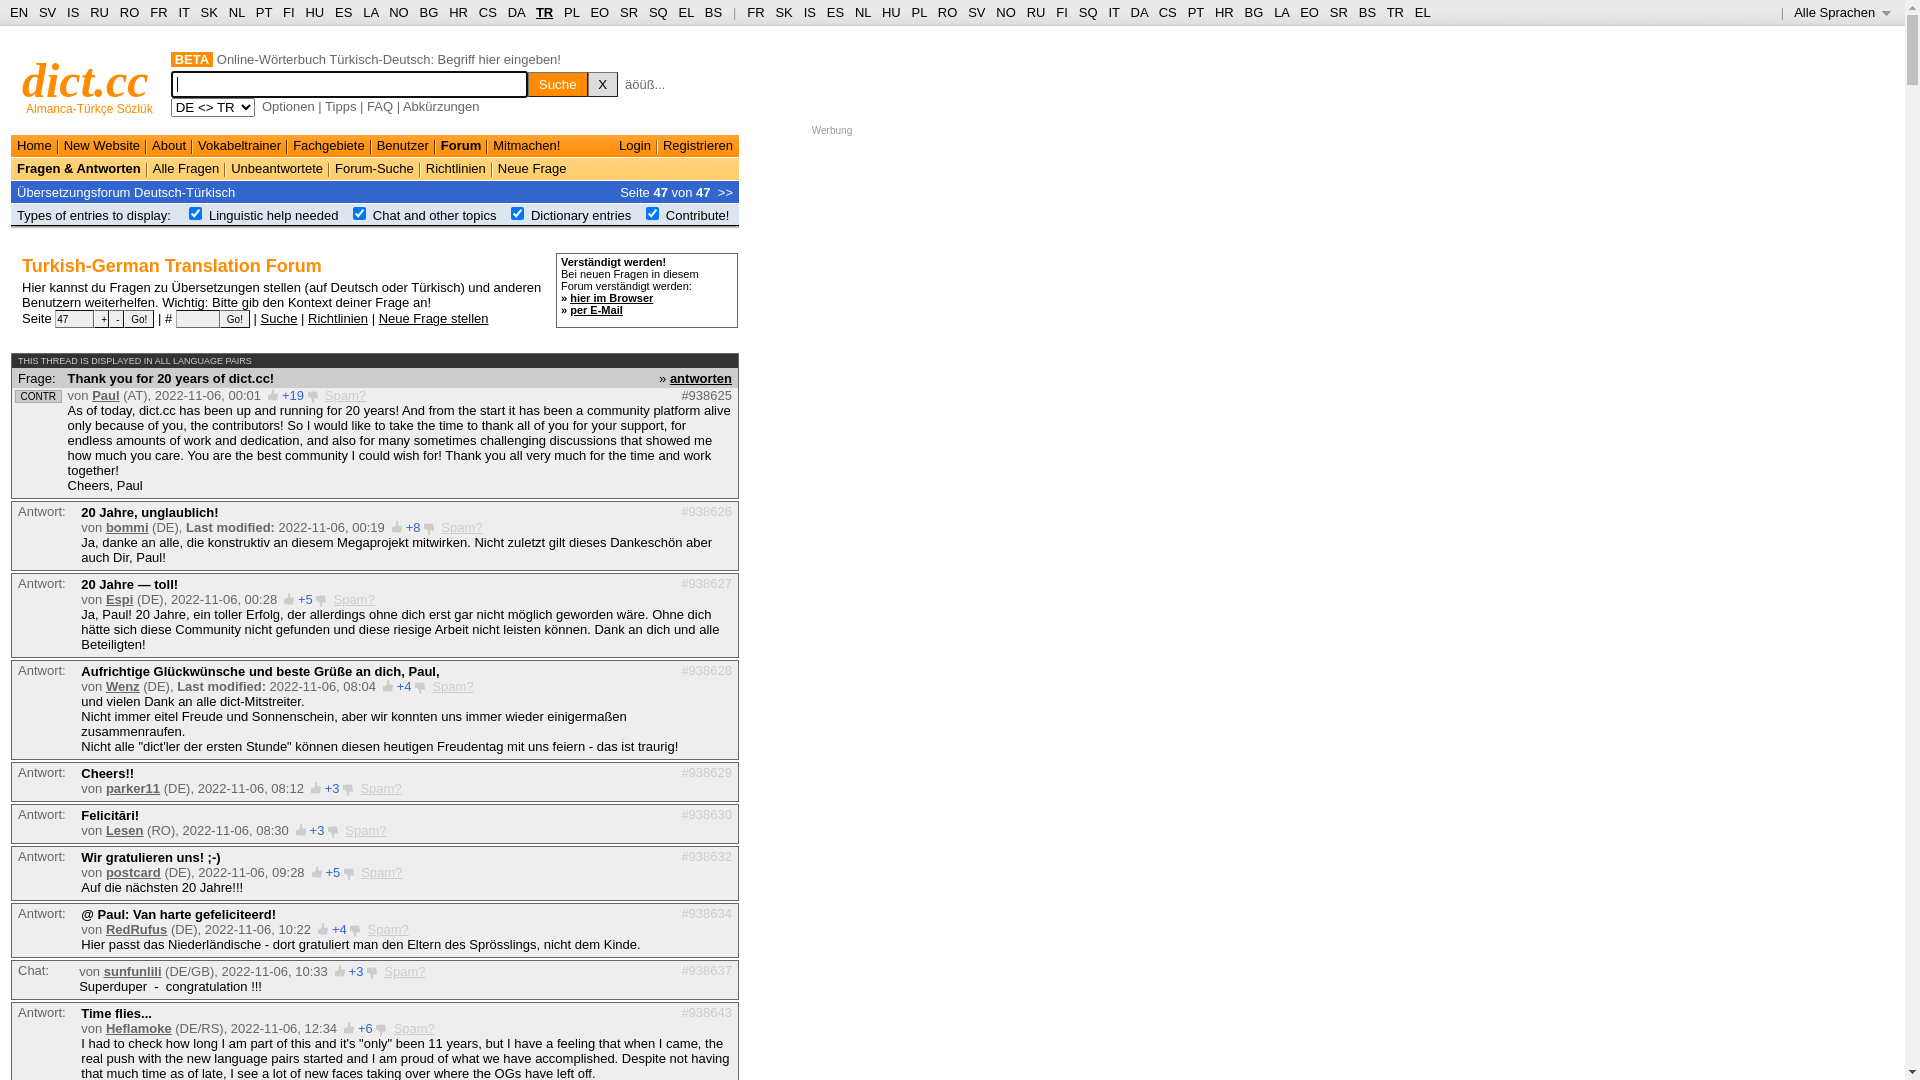 The height and width of the screenshot is (1080, 1920). Describe the element at coordinates (340, 106) in the screenshot. I see `Tipps` at that location.